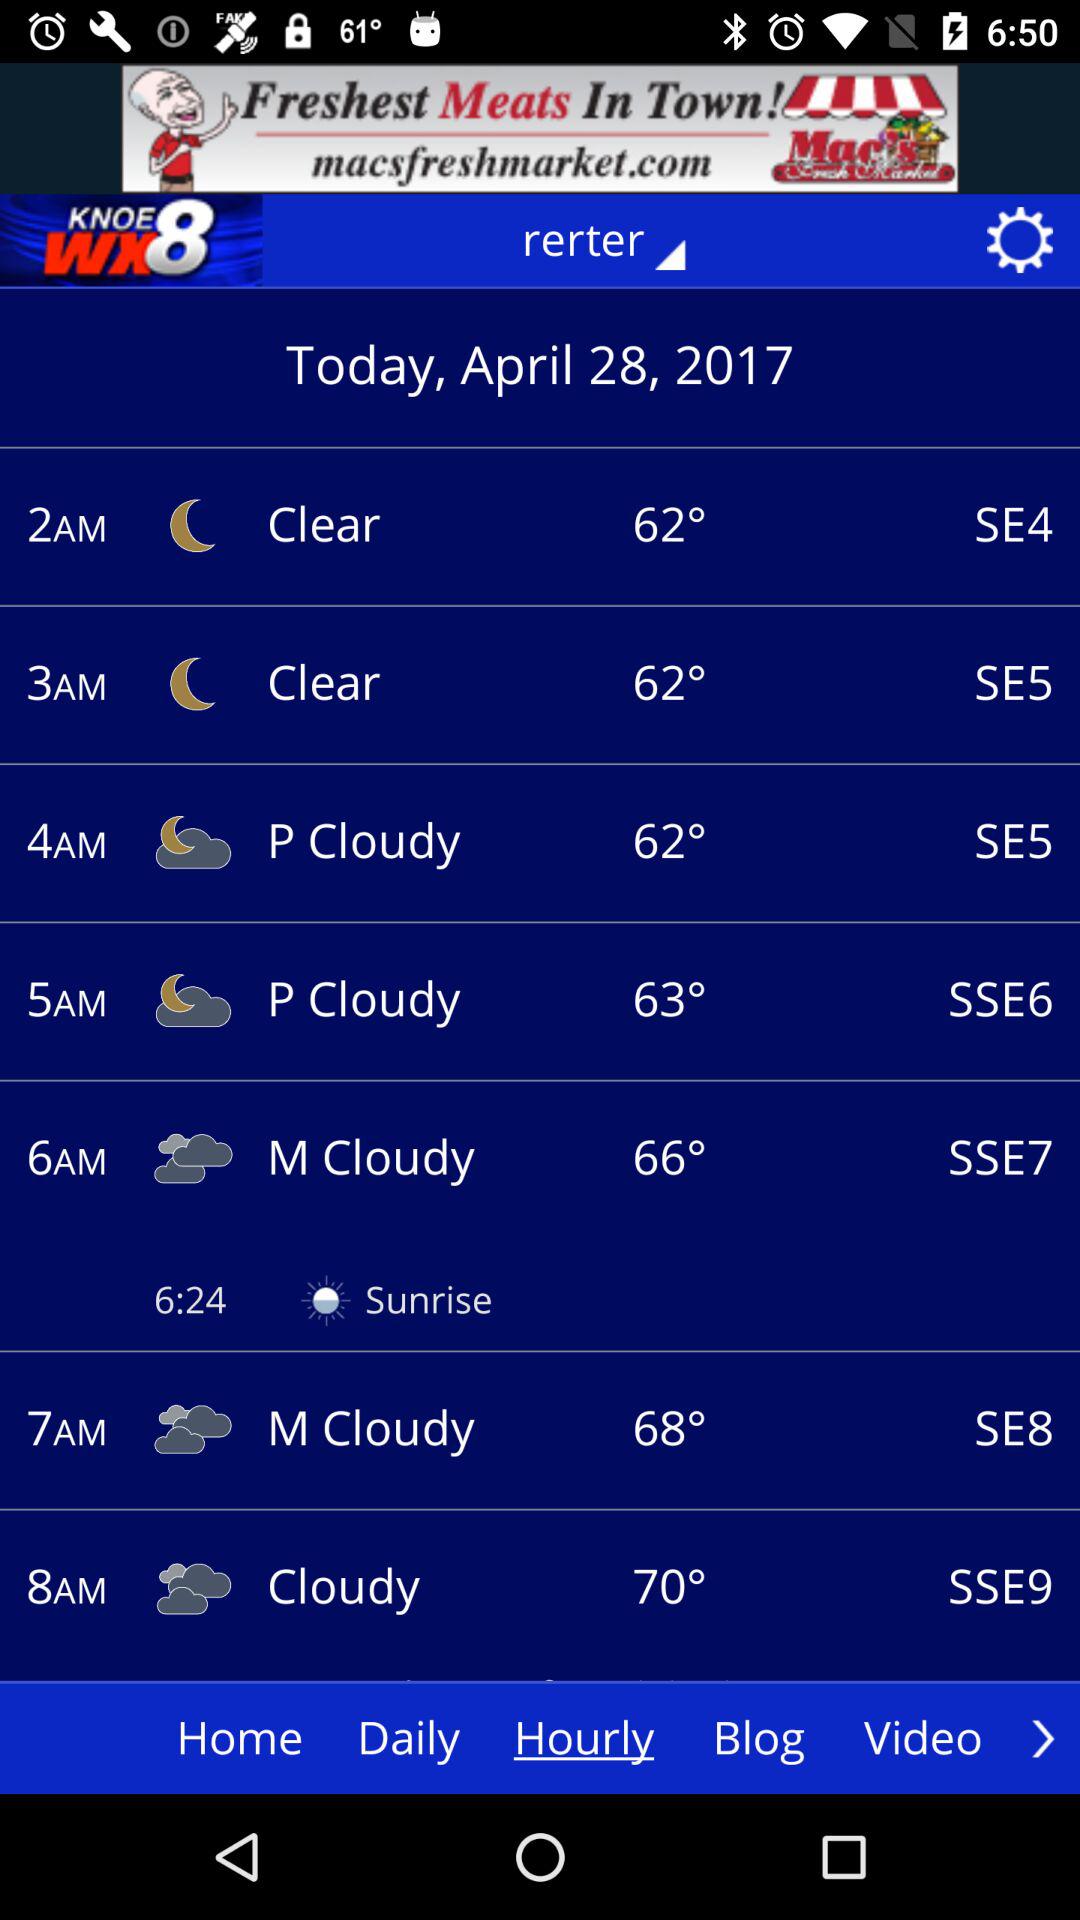  Describe the element at coordinates (618, 240) in the screenshot. I see `click on rerter` at that location.